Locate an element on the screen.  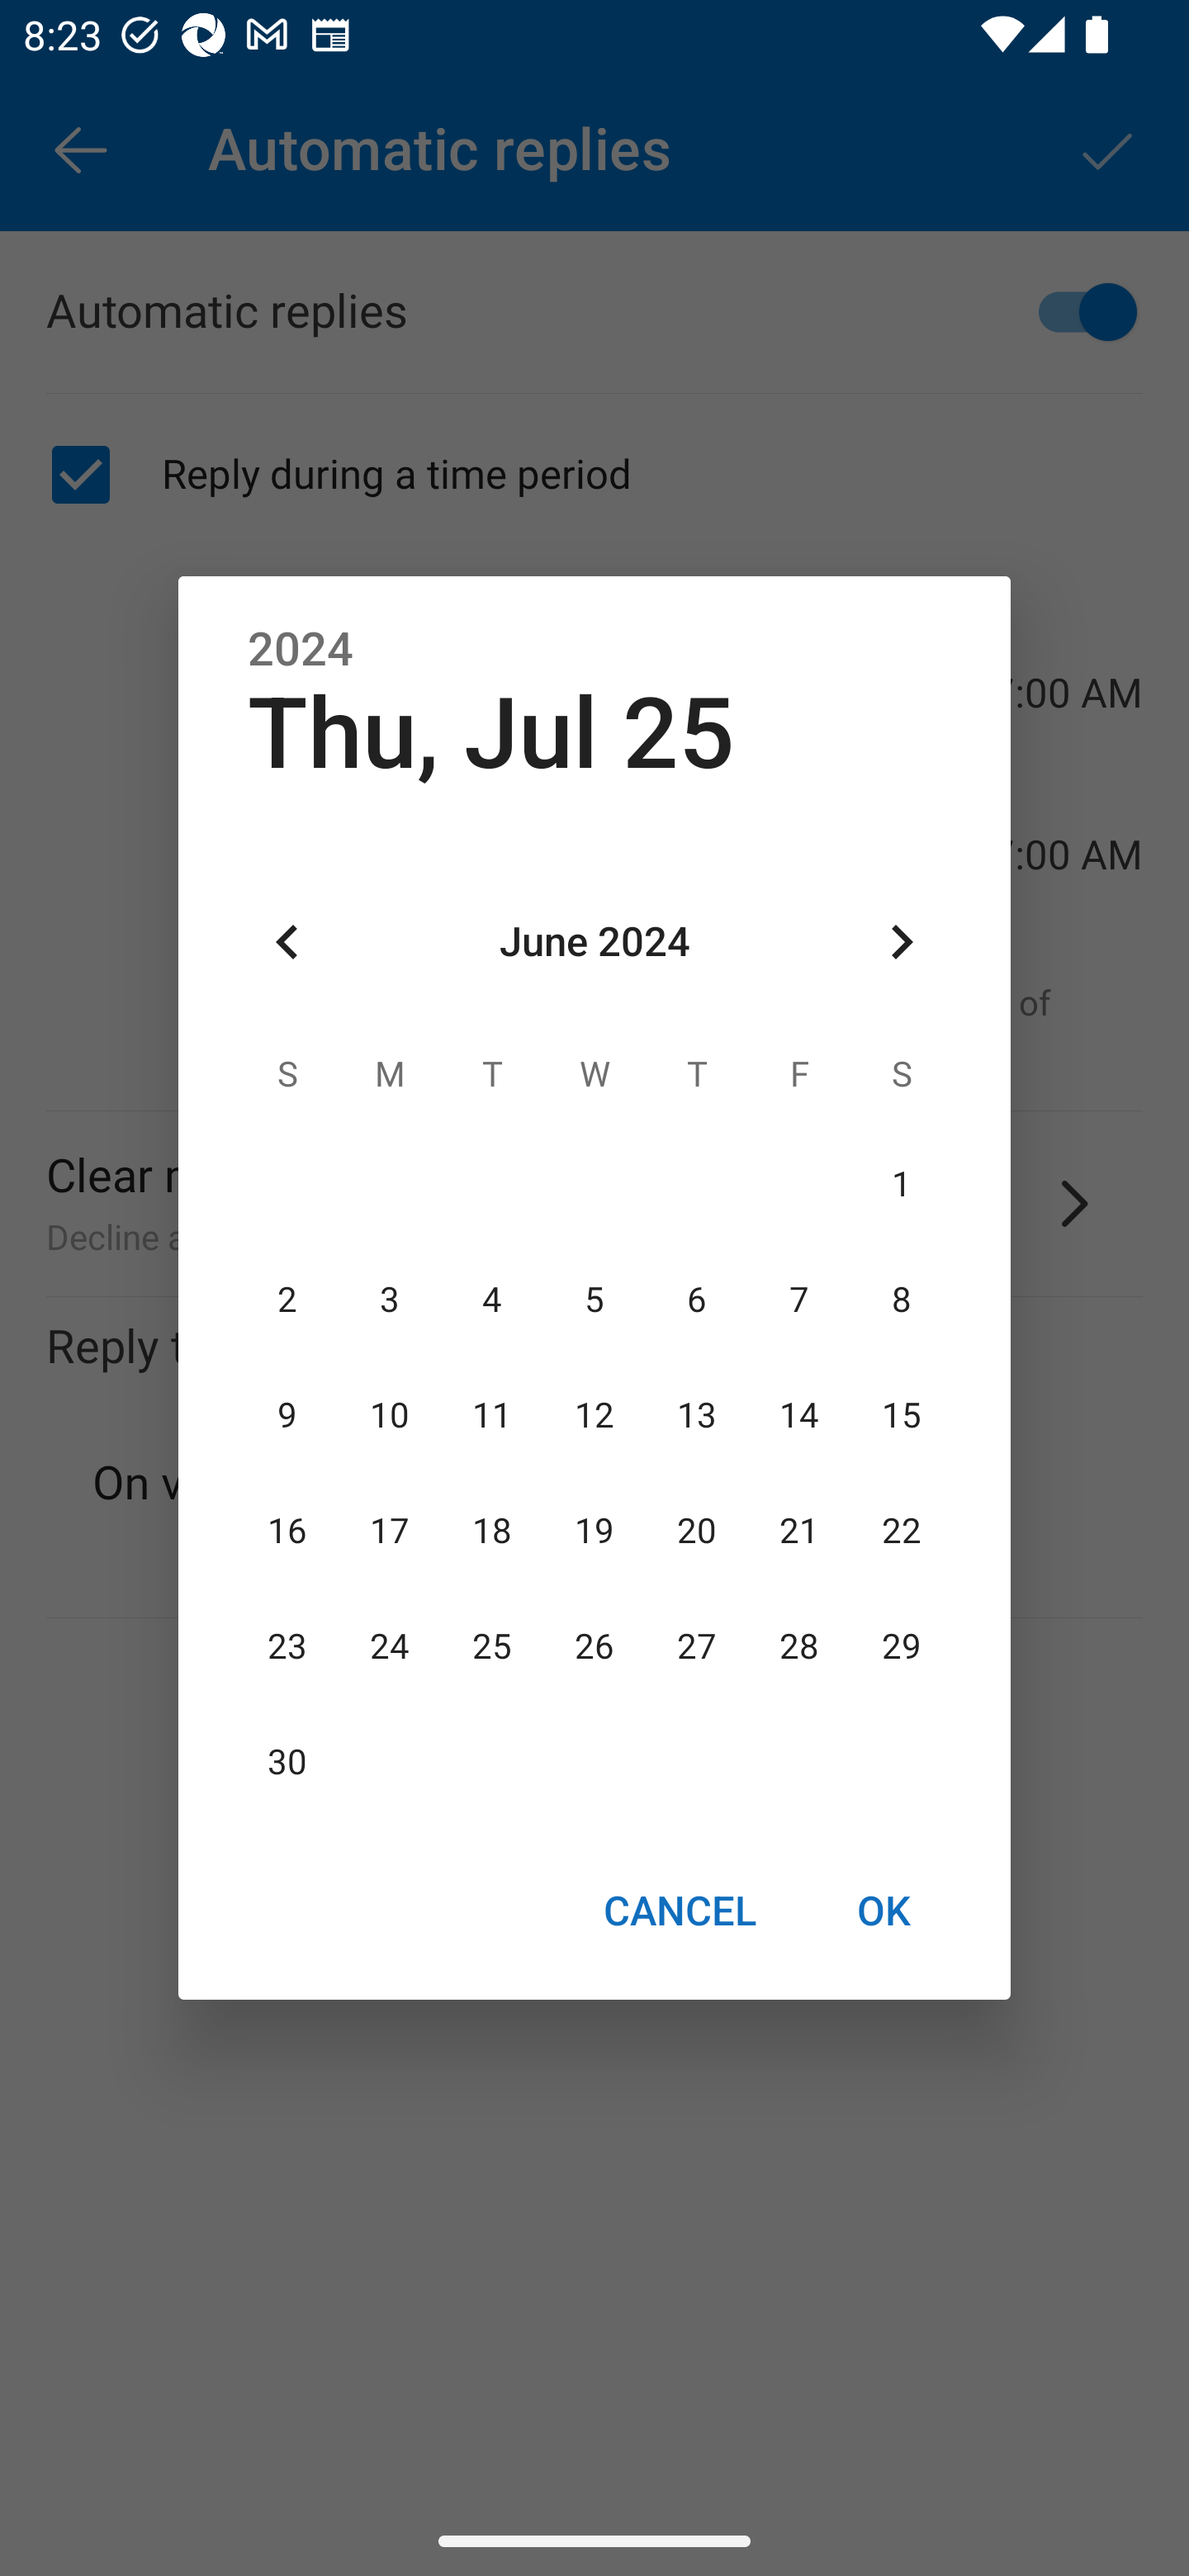
OK is located at coordinates (883, 1910).